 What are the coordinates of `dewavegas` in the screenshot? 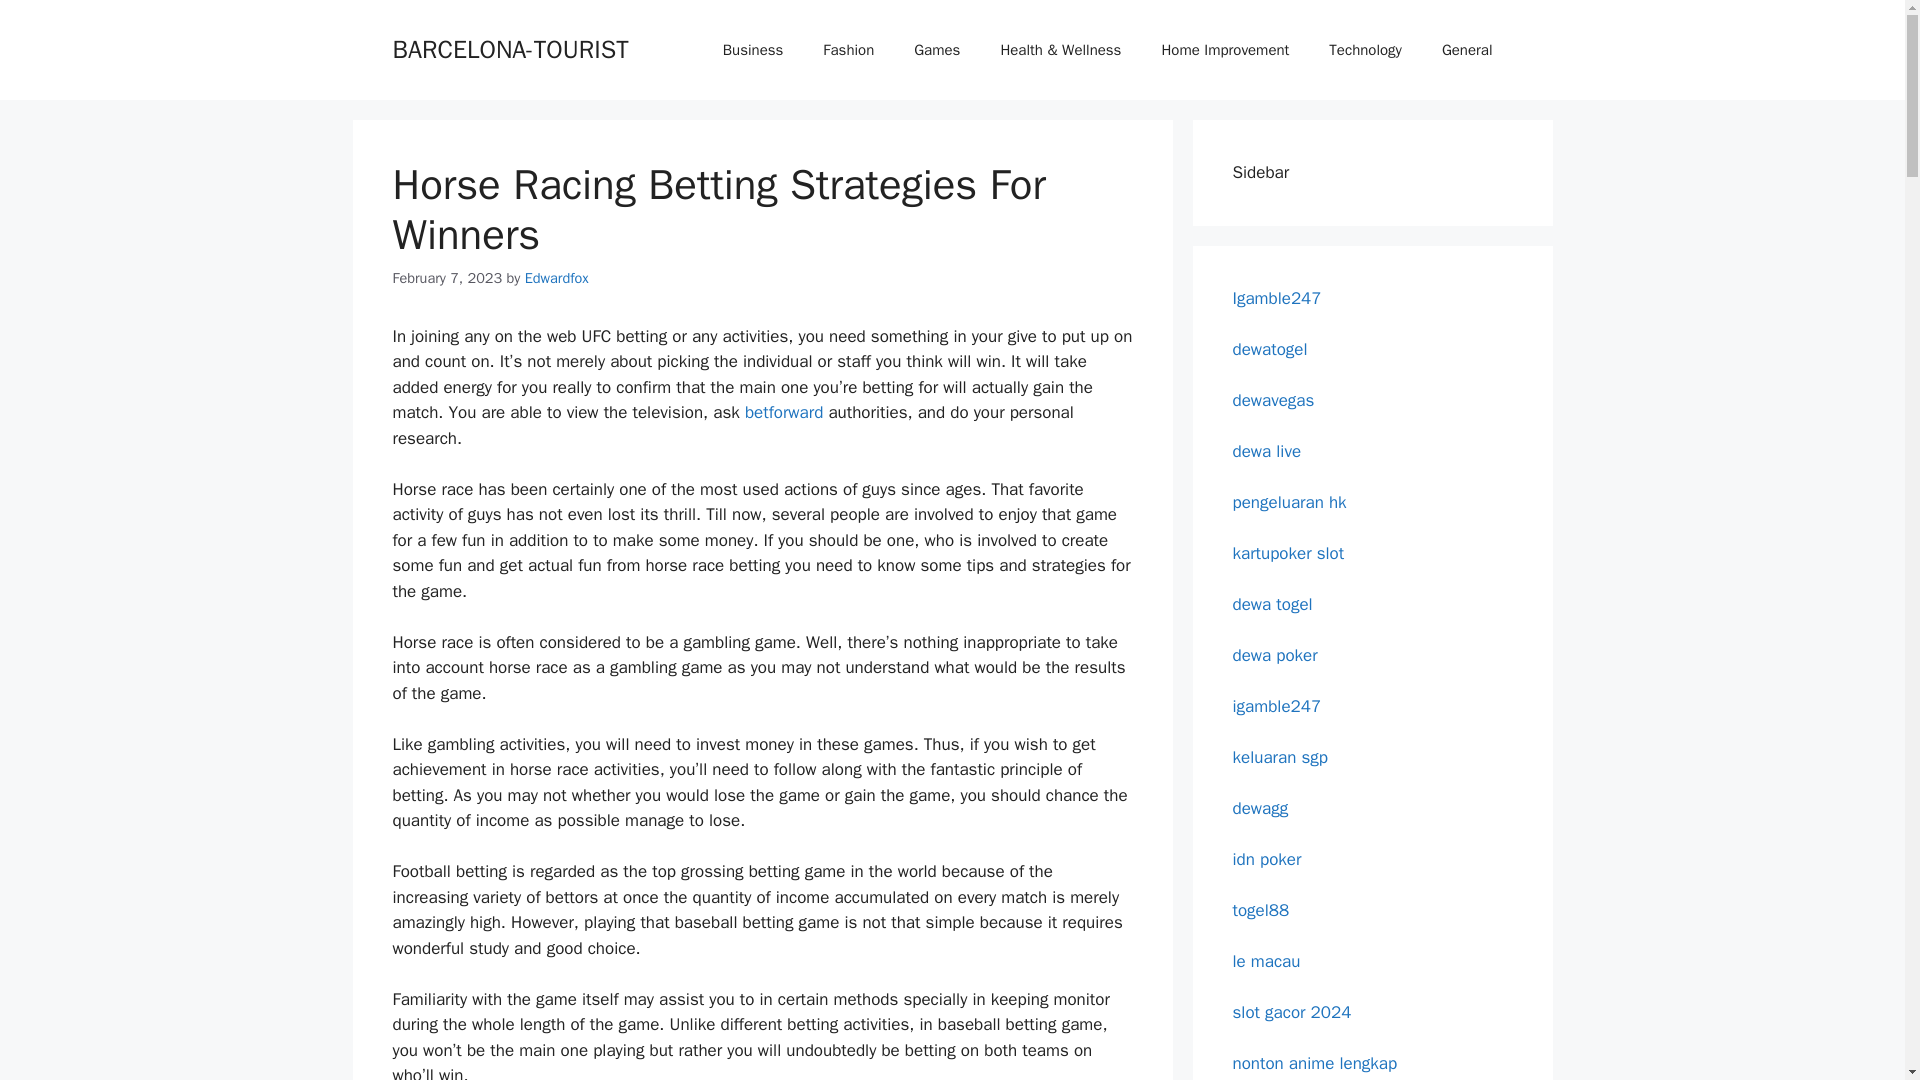 It's located at (1272, 400).